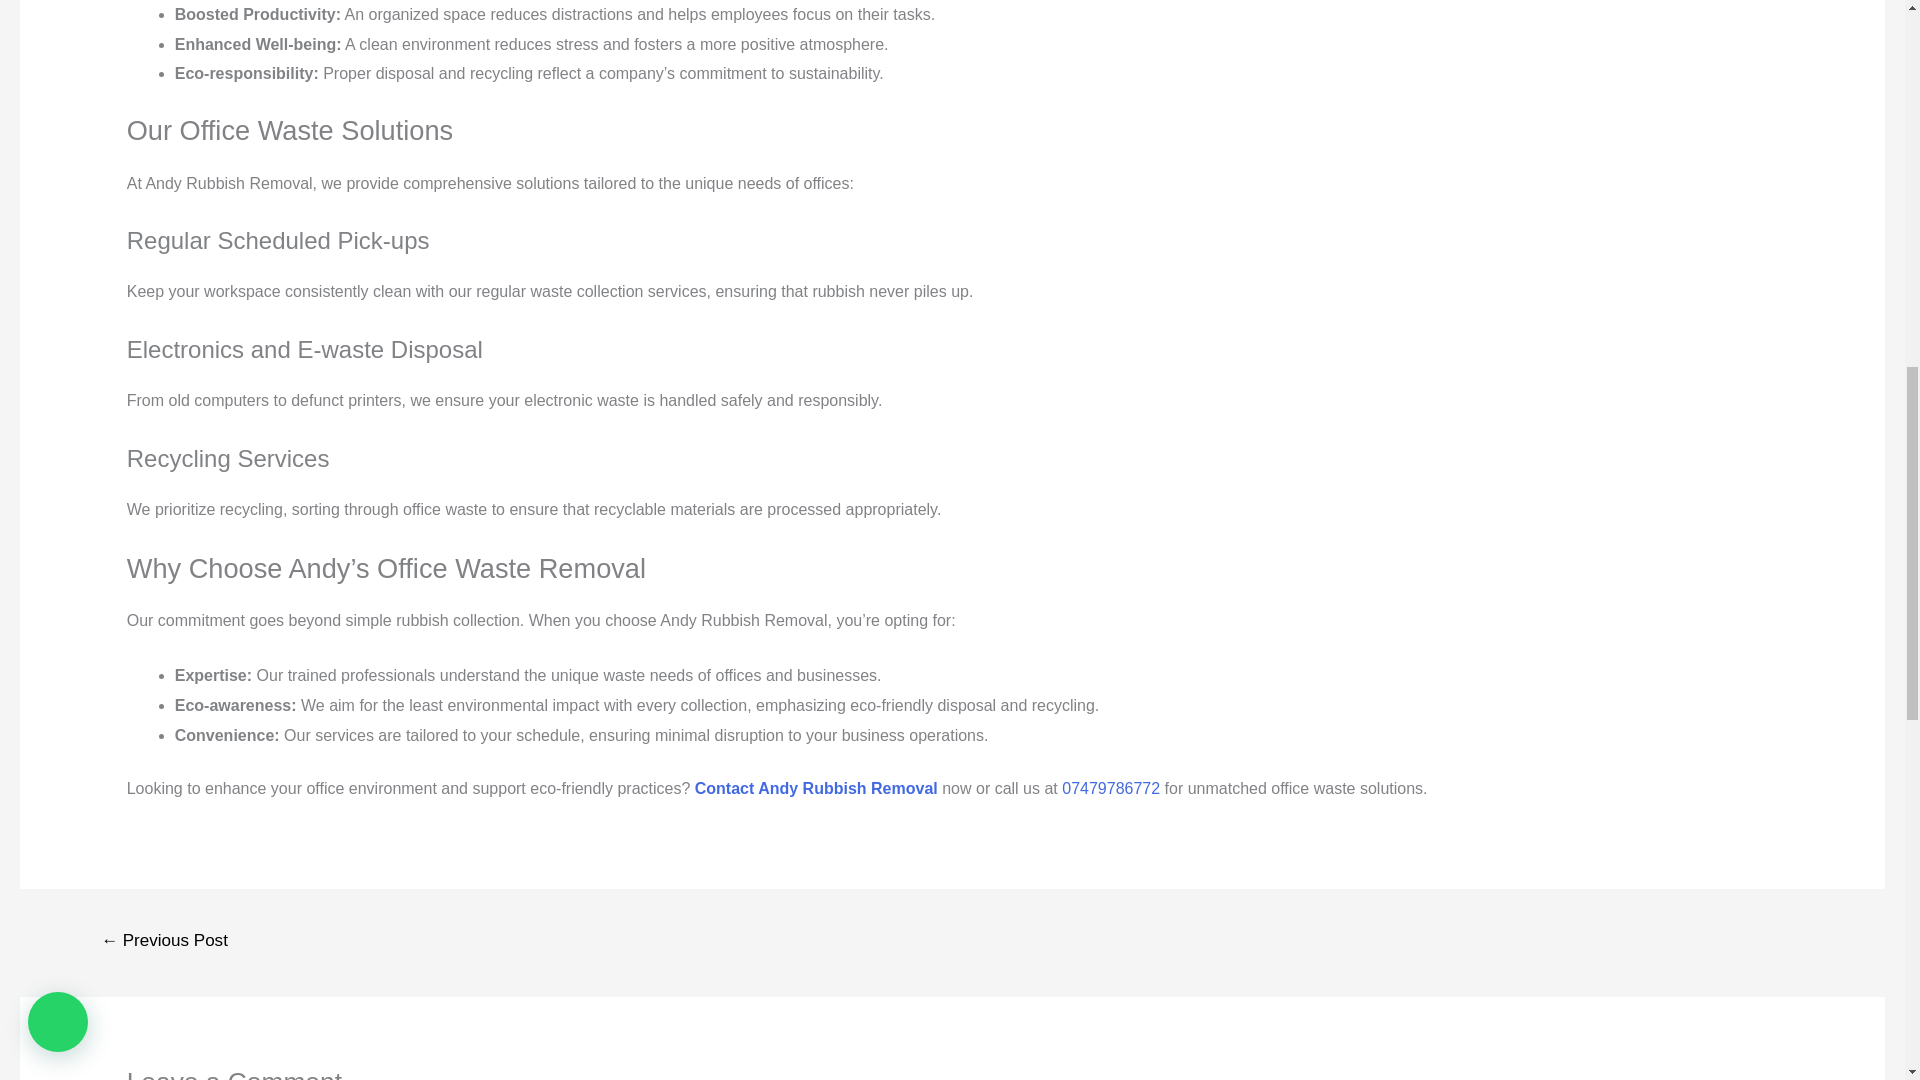  Describe the element at coordinates (816, 788) in the screenshot. I see `Contact Andy Rubbish Removal` at that location.